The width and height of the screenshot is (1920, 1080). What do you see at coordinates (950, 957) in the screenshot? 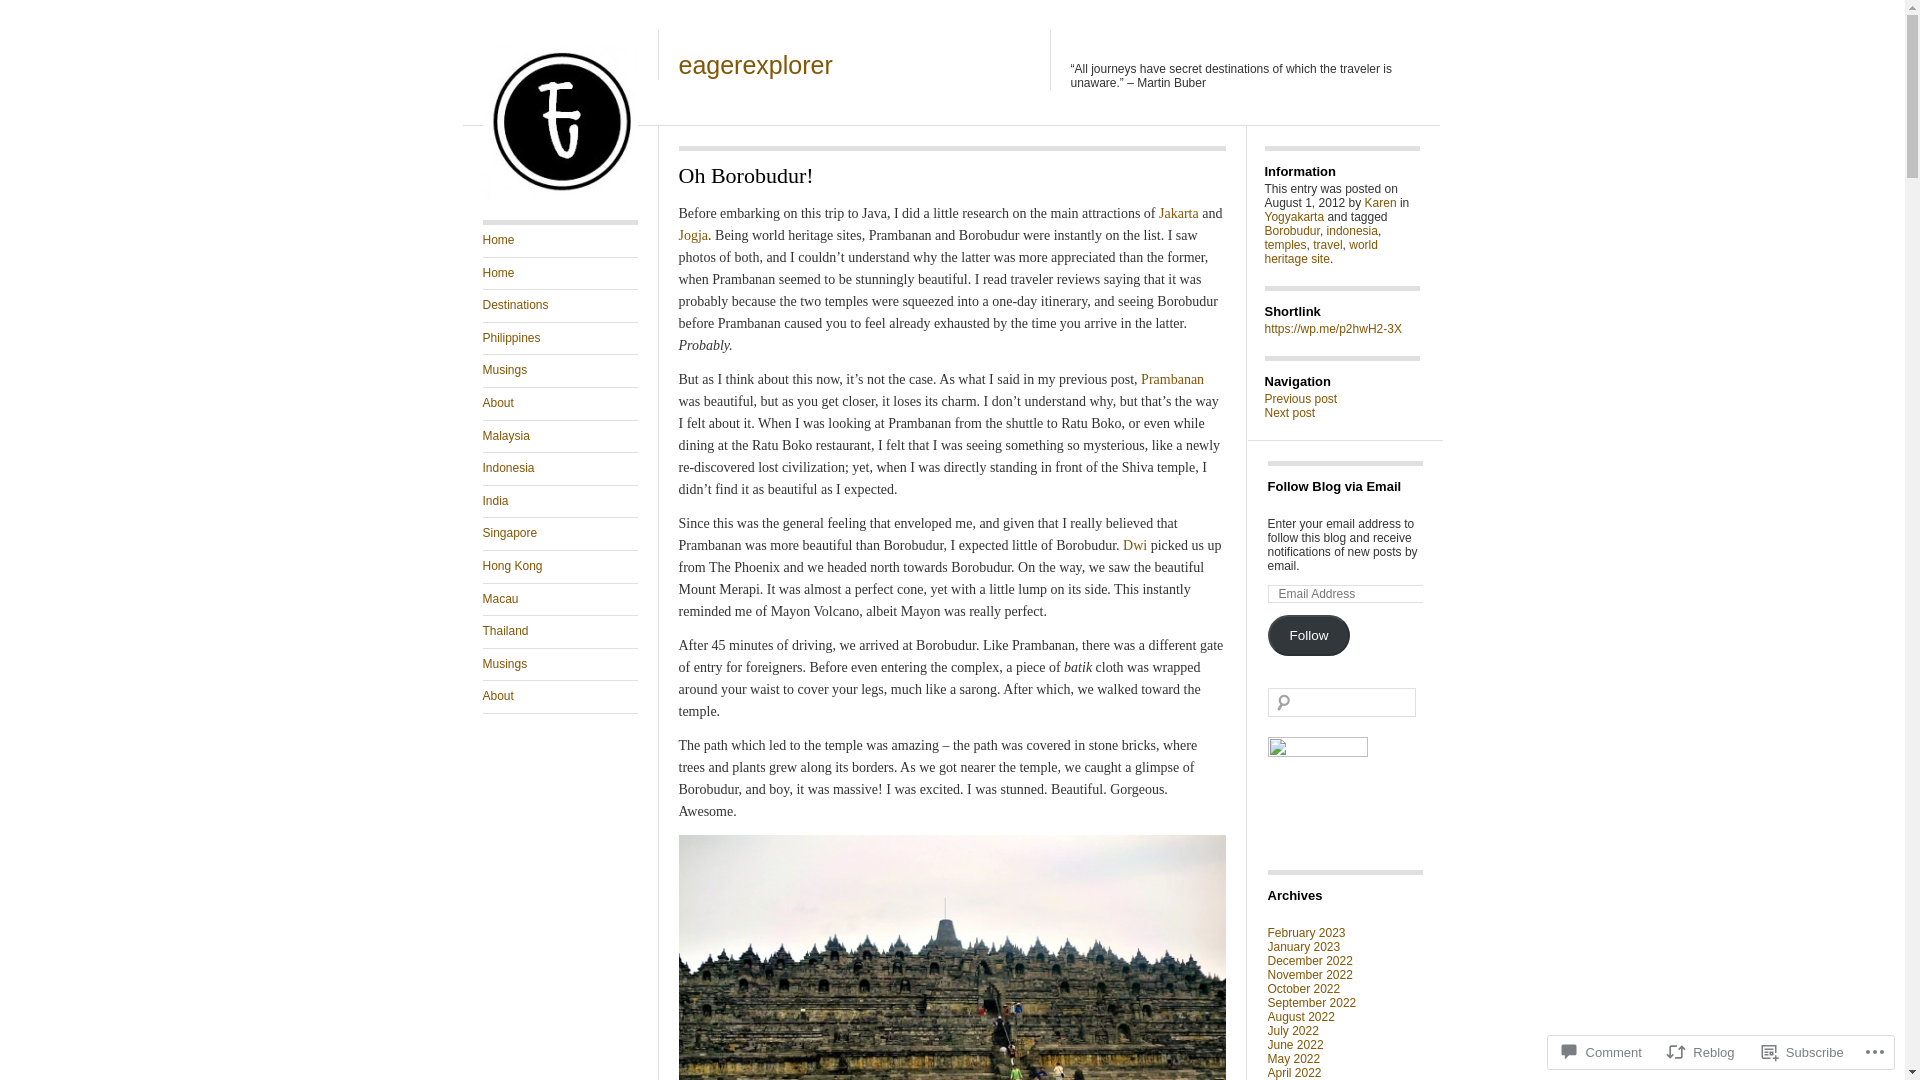
I see `borobudur` at bounding box center [950, 957].